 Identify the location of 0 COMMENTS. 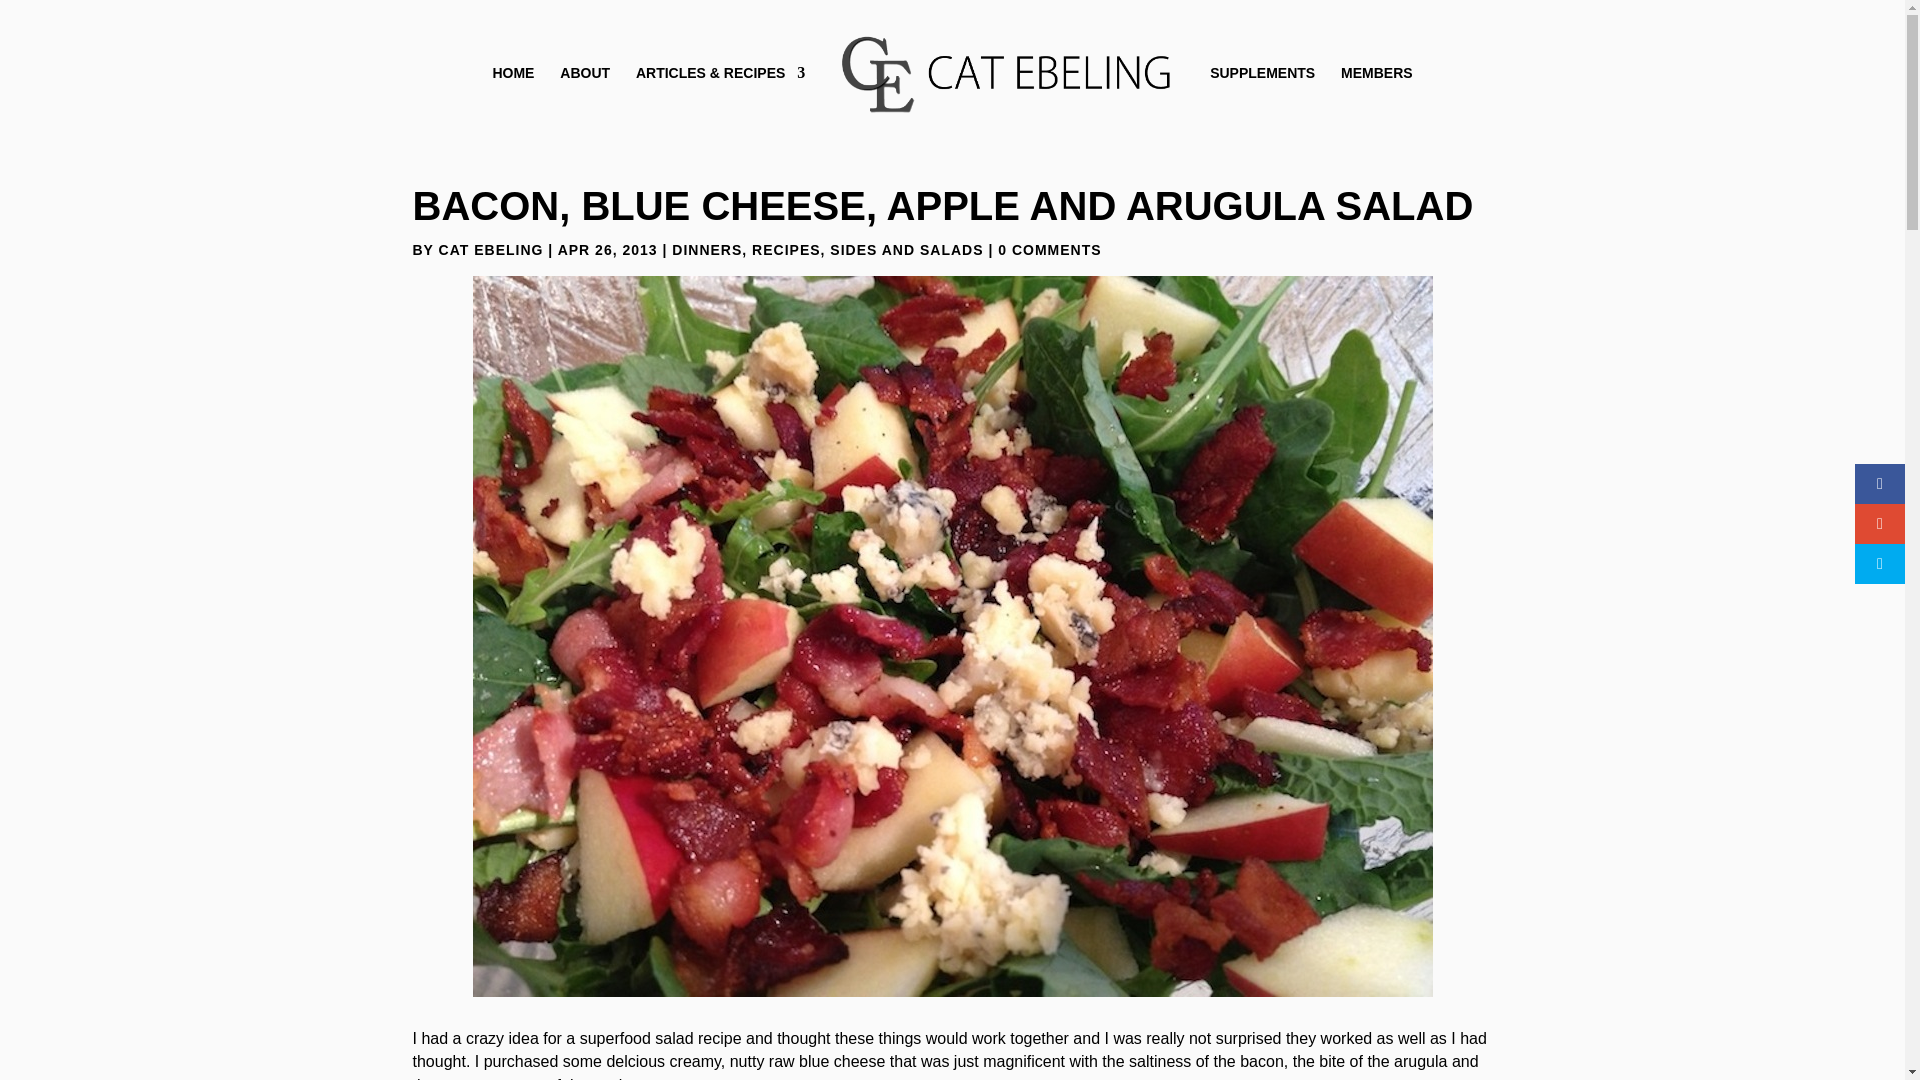
(1049, 250).